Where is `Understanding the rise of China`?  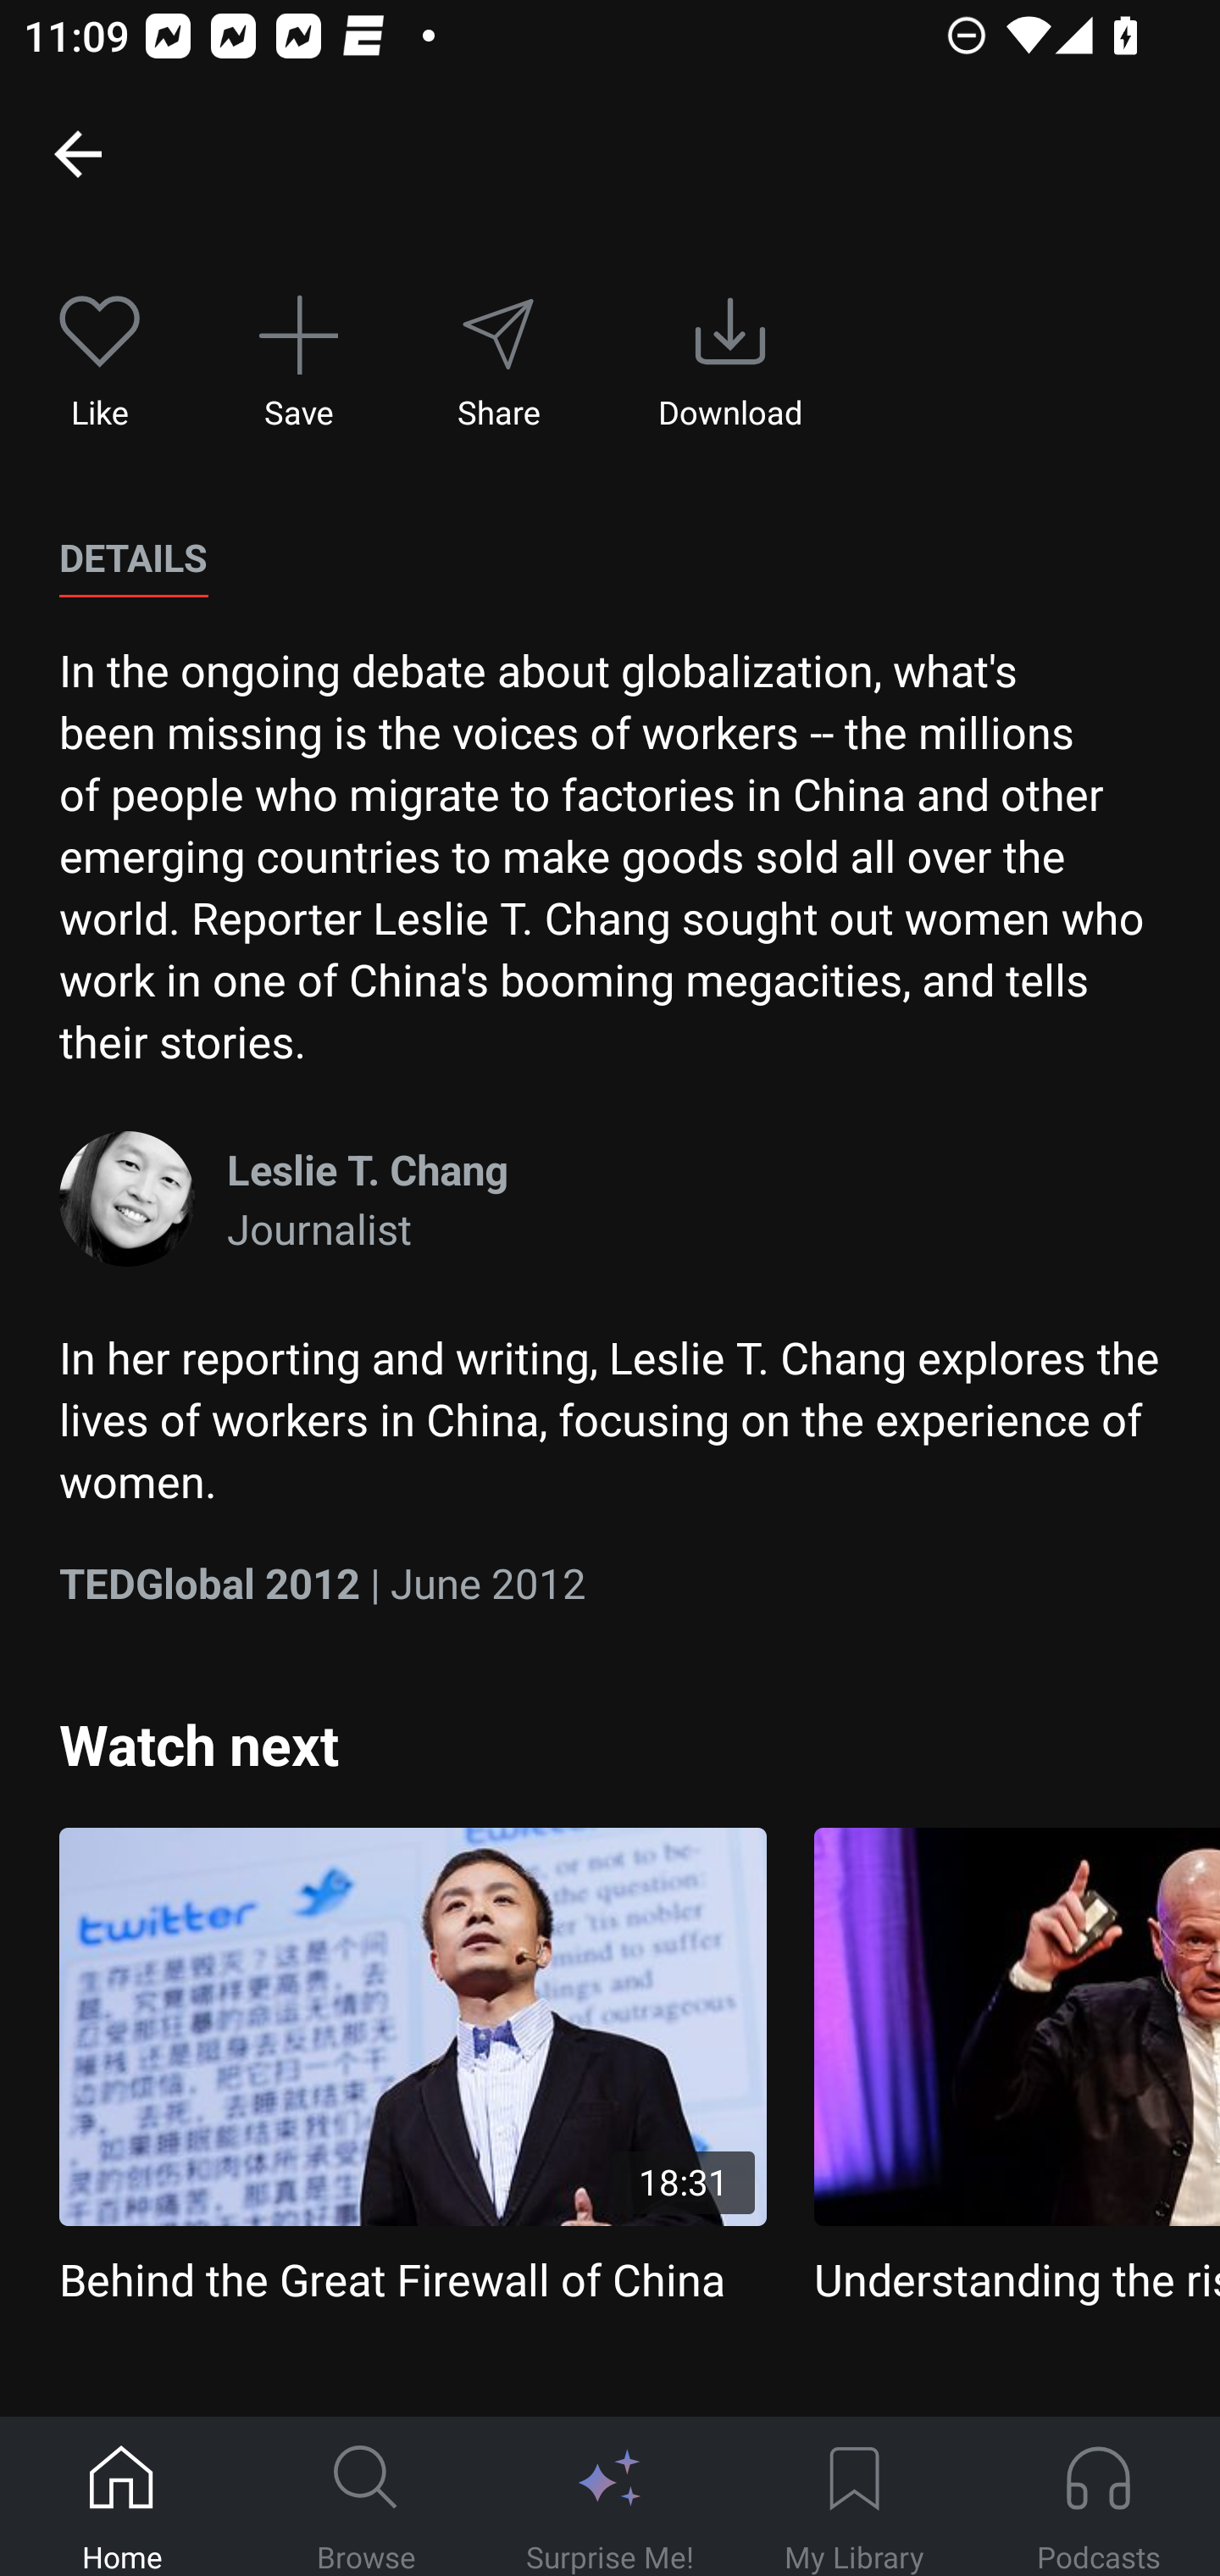 Understanding the rise of China is located at coordinates (1017, 2068).